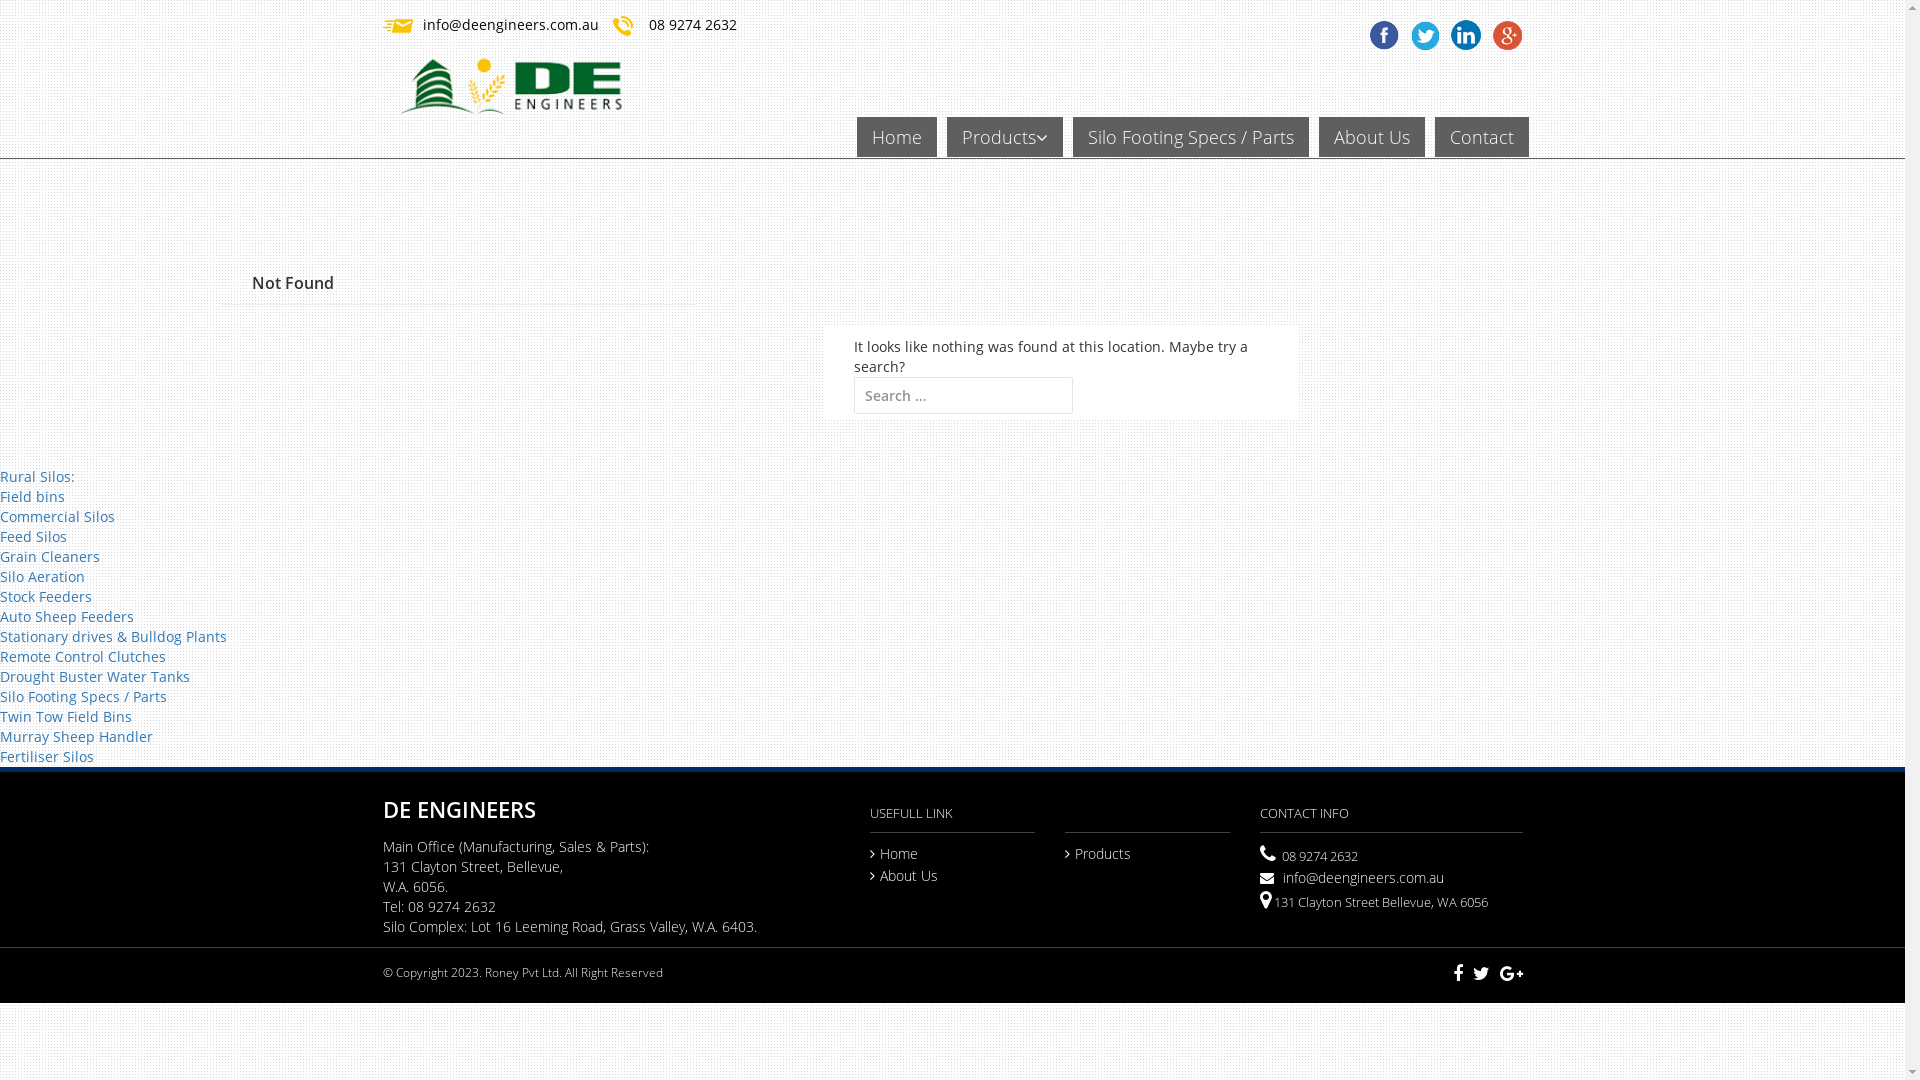 Image resolution: width=1920 pixels, height=1080 pixels. I want to click on Silo Footing Specs / Parts, so click(1190, 137).